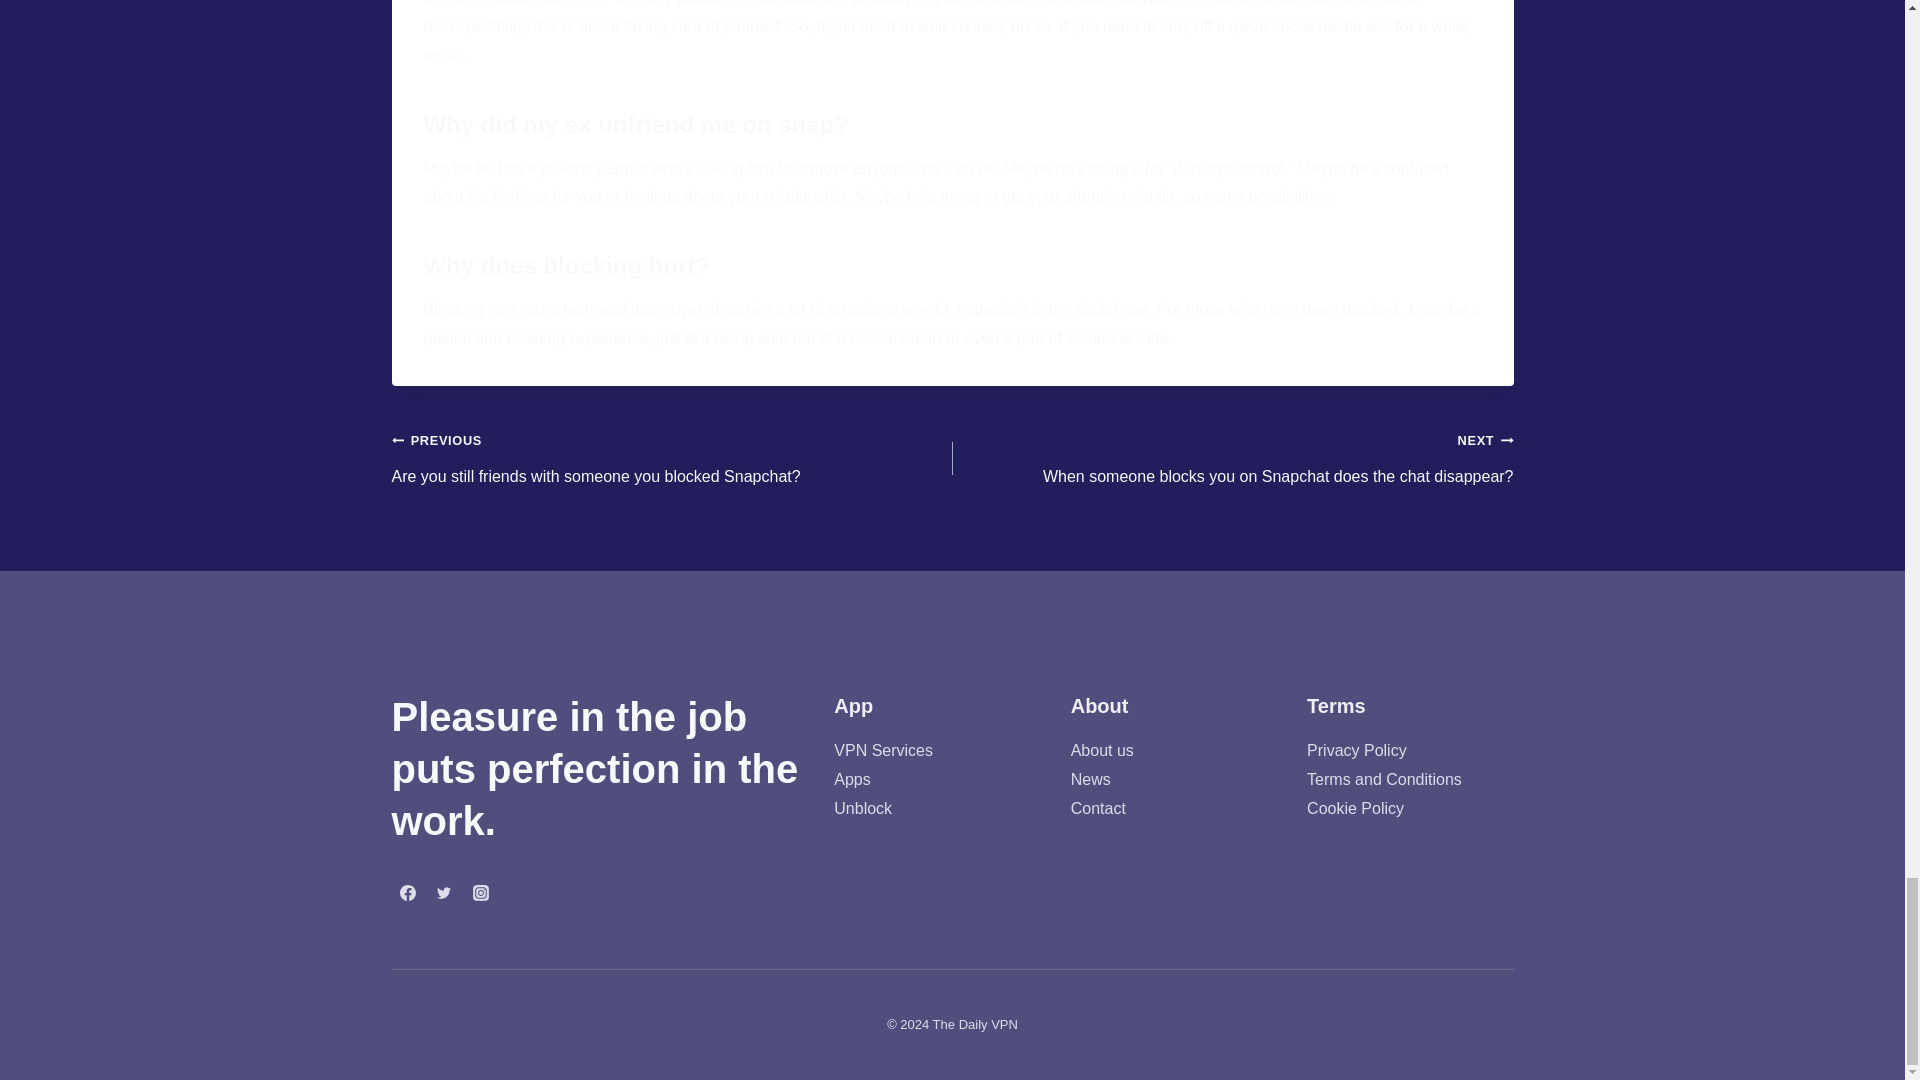 The height and width of the screenshot is (1080, 1920). I want to click on Unblock, so click(862, 808).